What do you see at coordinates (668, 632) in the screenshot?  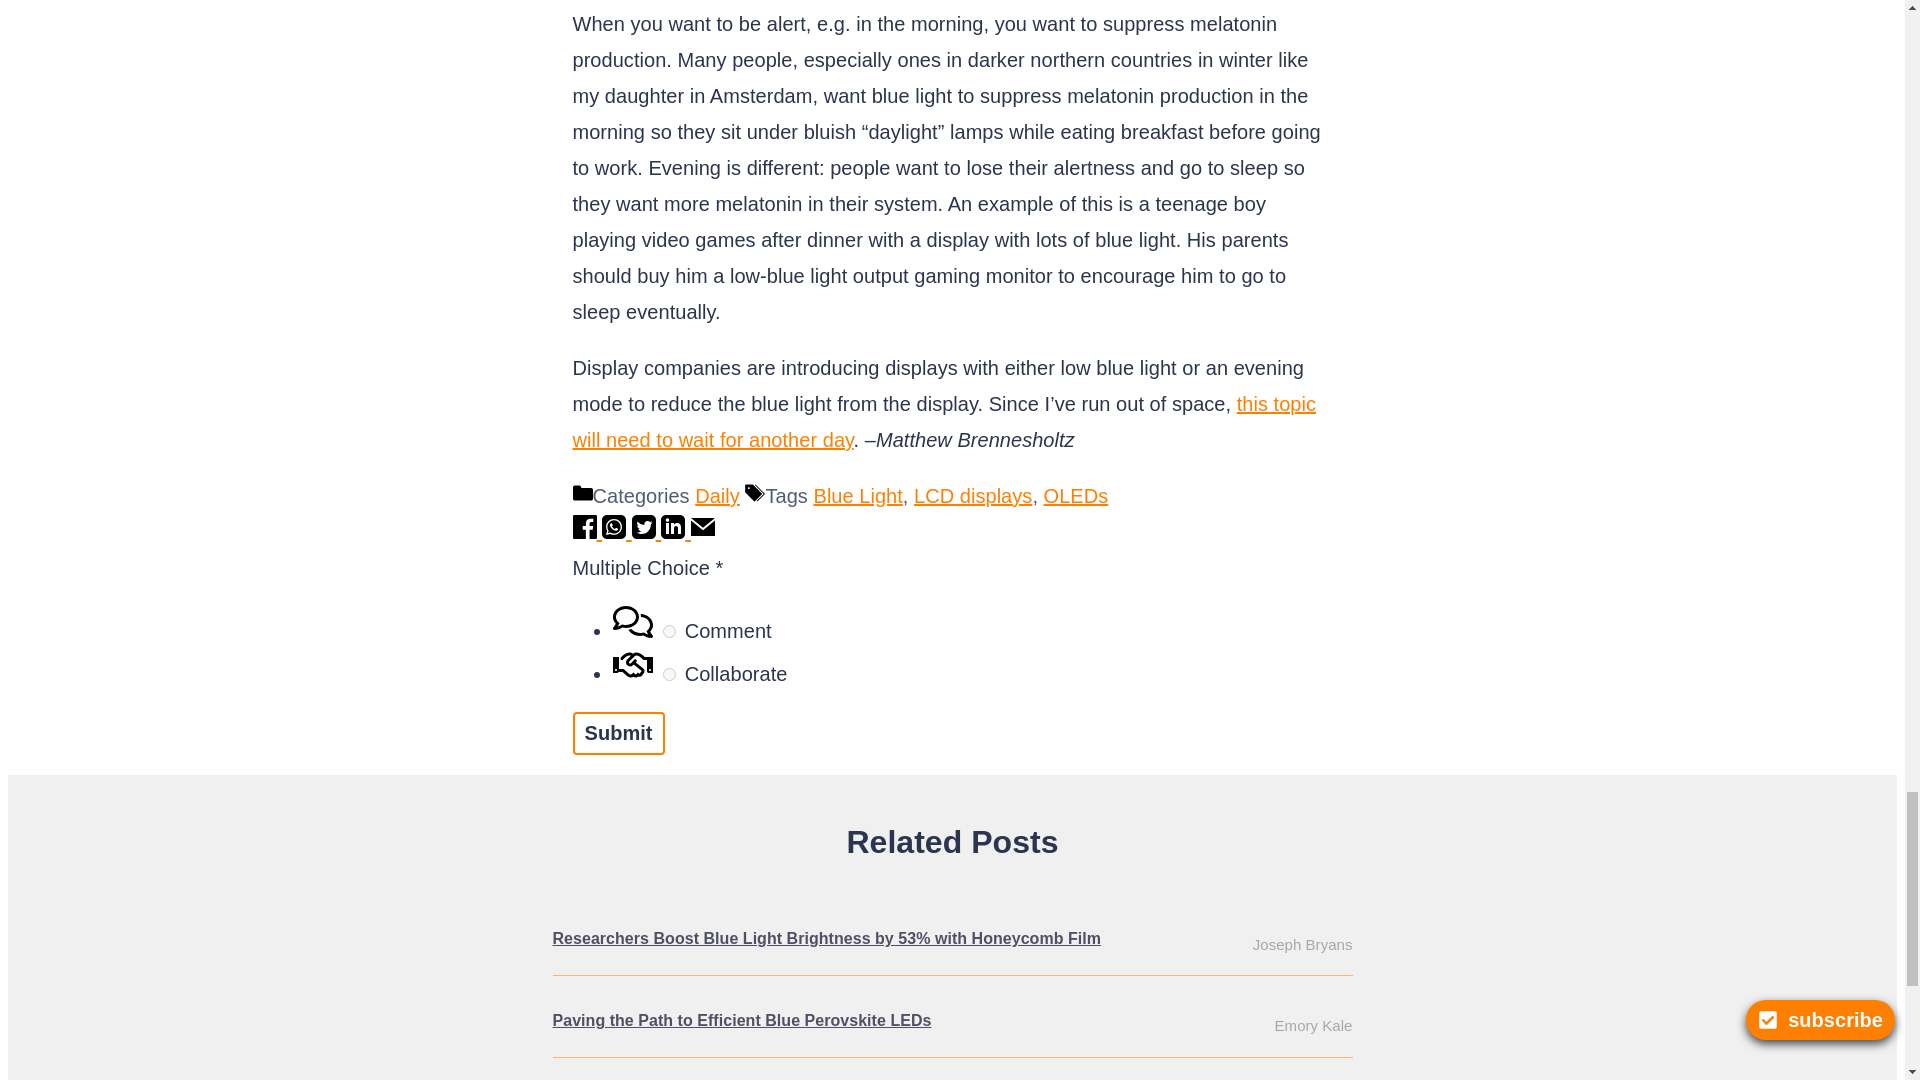 I see `Comment` at bounding box center [668, 632].